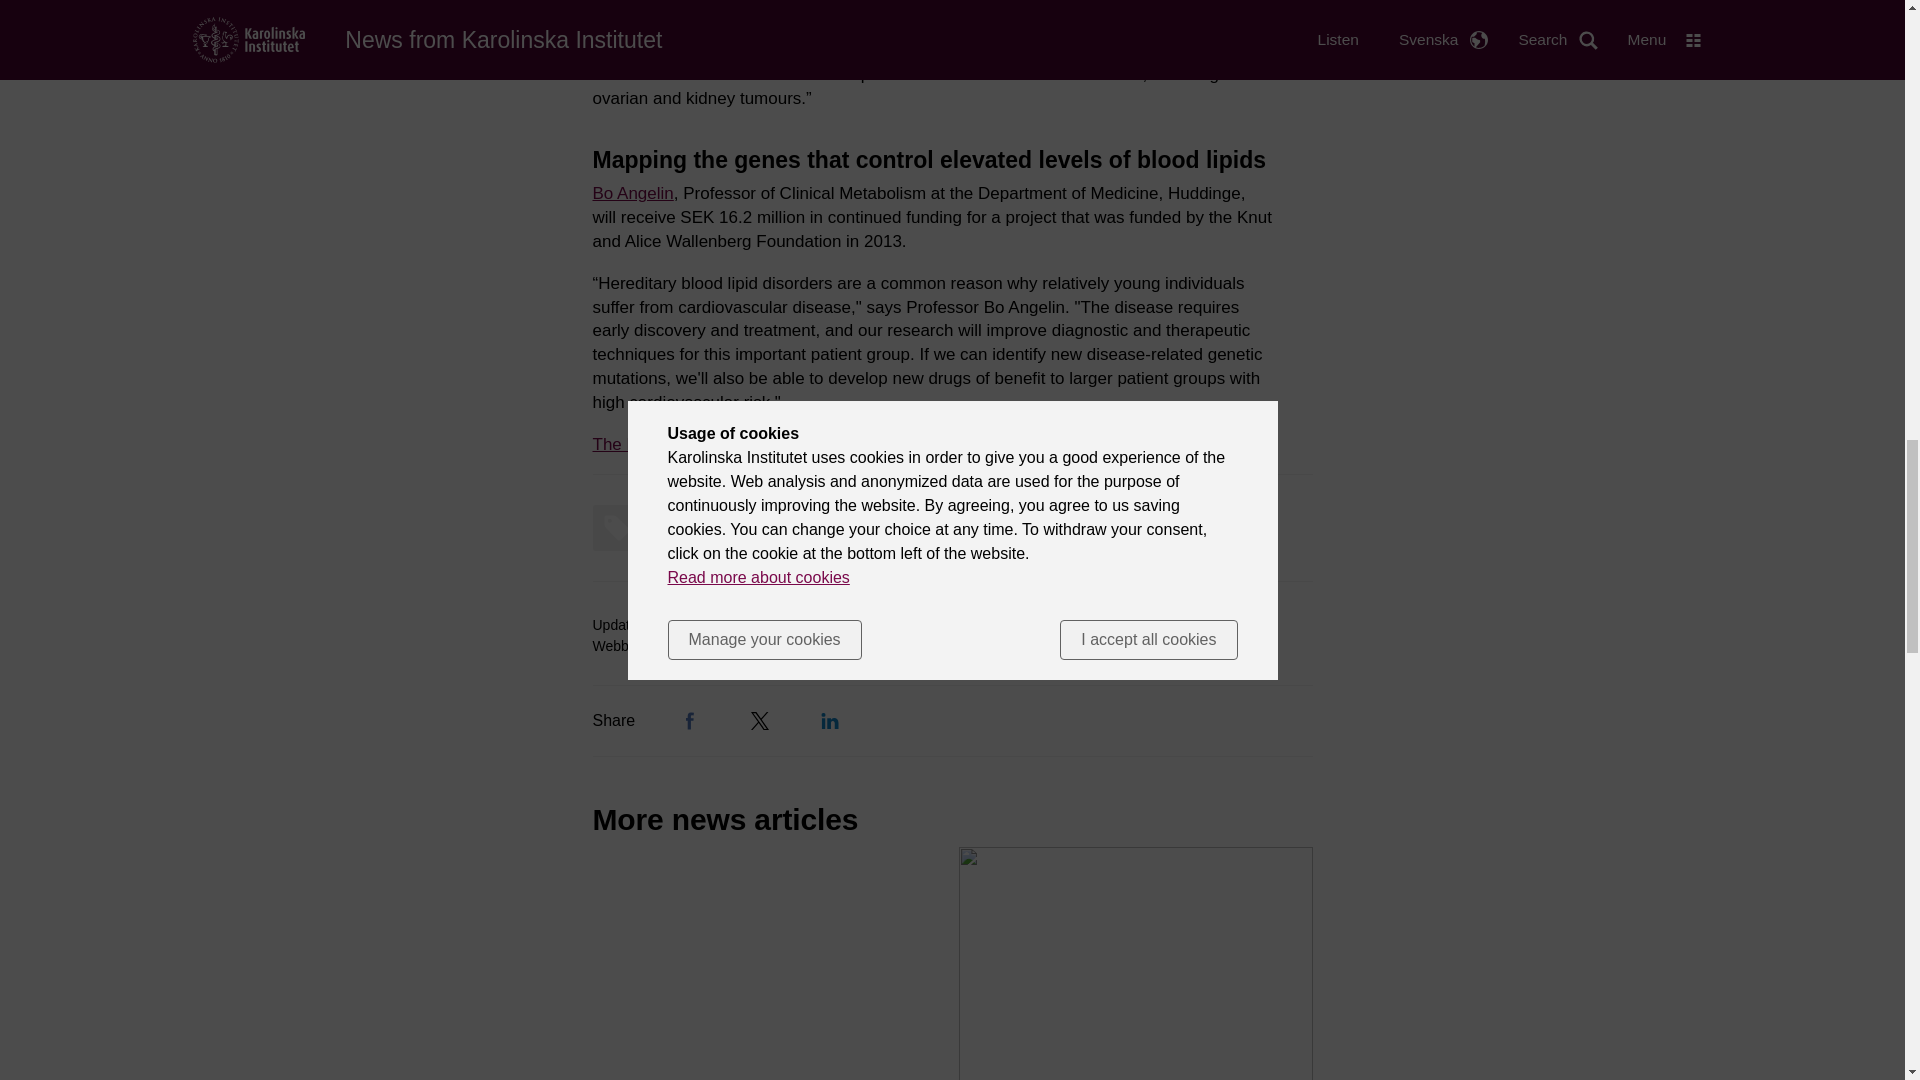 The height and width of the screenshot is (1080, 1920). Describe the element at coordinates (654, 528) in the screenshot. I see `Funding` at that location.